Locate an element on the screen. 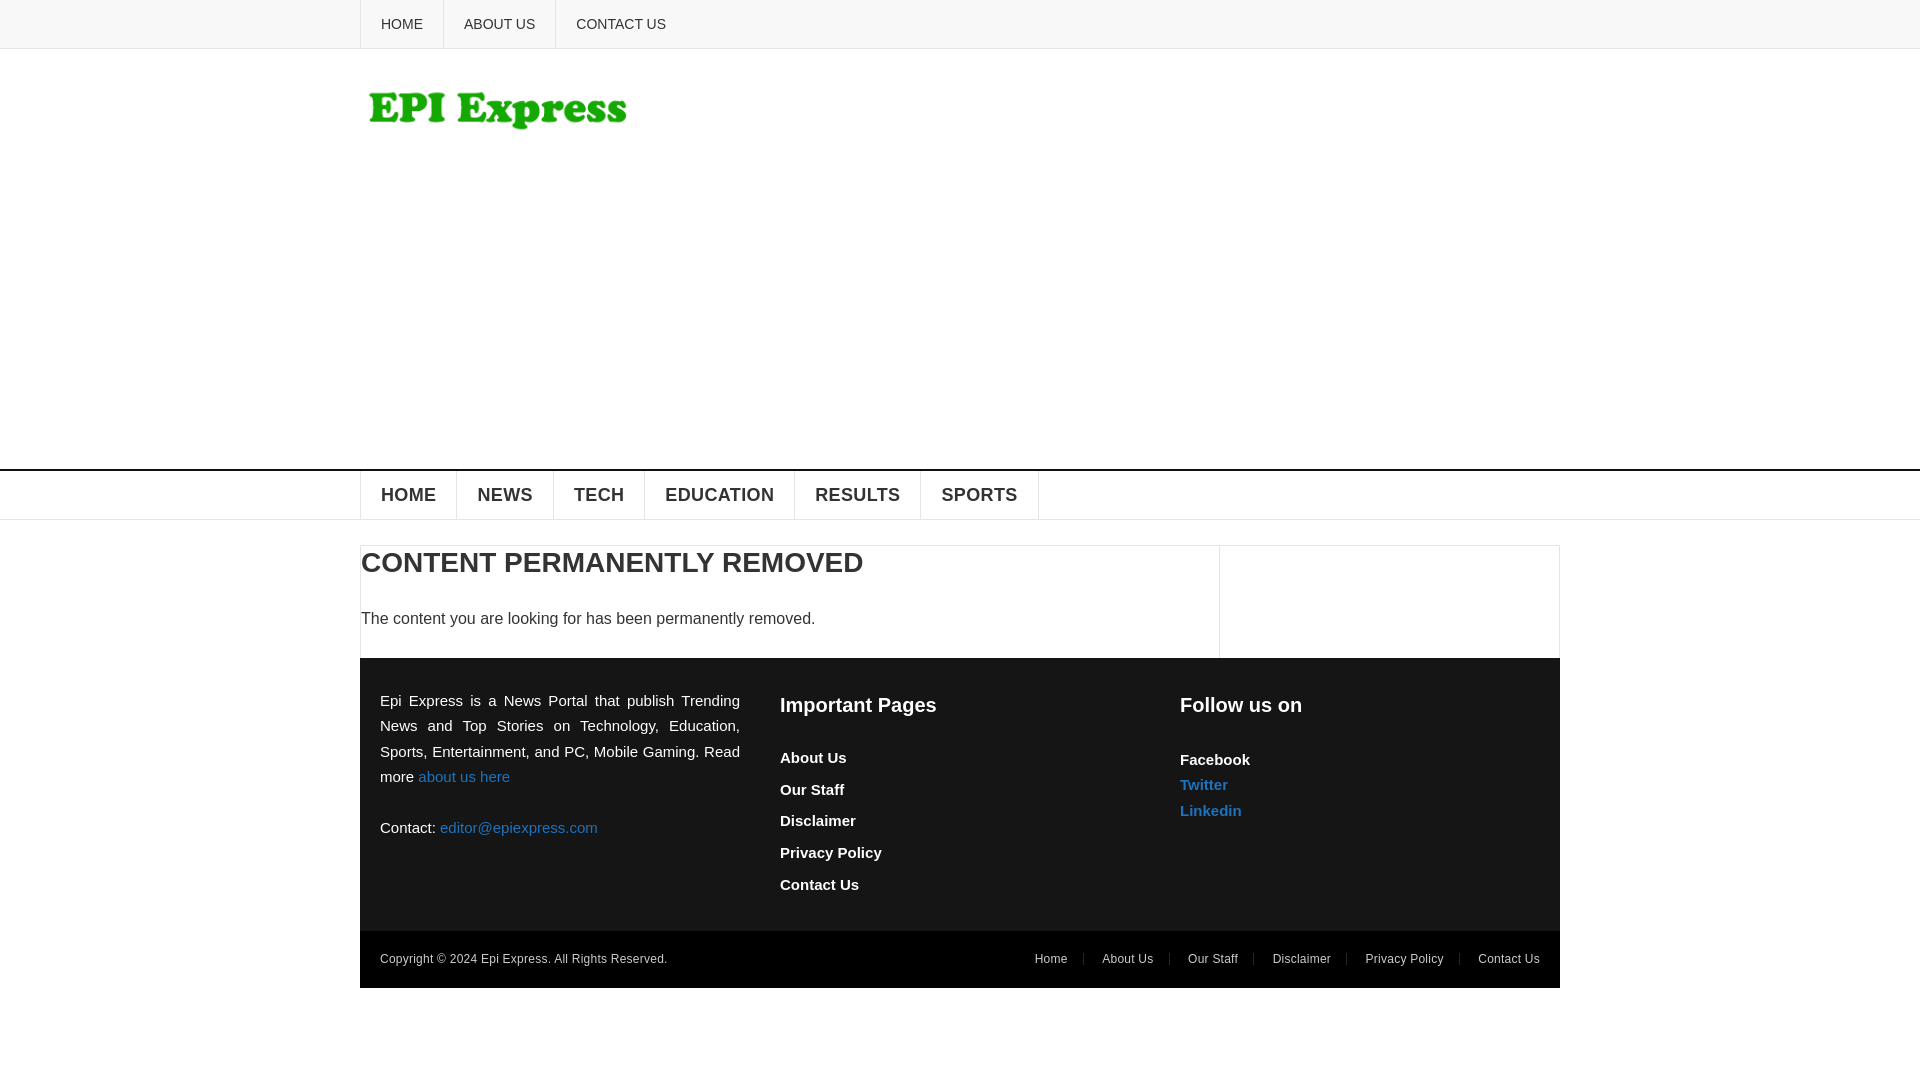 The width and height of the screenshot is (1920, 1080). RESULTS is located at coordinates (858, 494).